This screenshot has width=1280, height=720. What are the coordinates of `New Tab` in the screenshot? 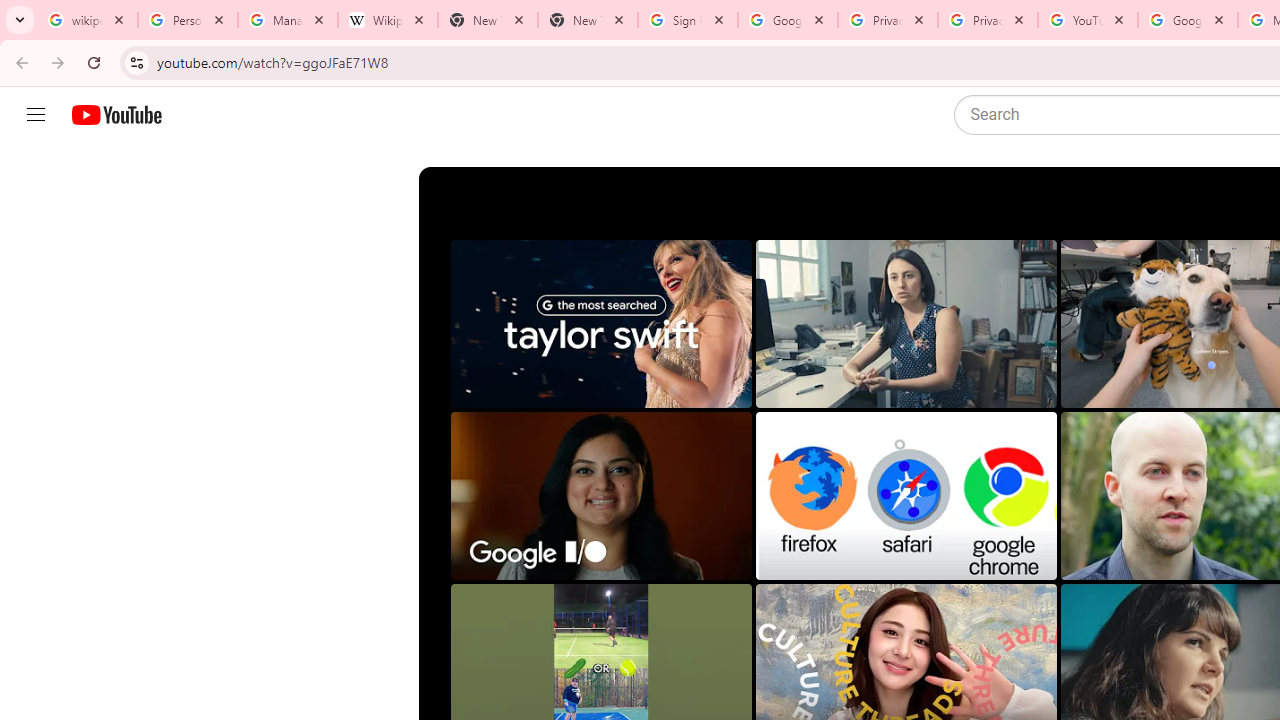 It's located at (587, 20).